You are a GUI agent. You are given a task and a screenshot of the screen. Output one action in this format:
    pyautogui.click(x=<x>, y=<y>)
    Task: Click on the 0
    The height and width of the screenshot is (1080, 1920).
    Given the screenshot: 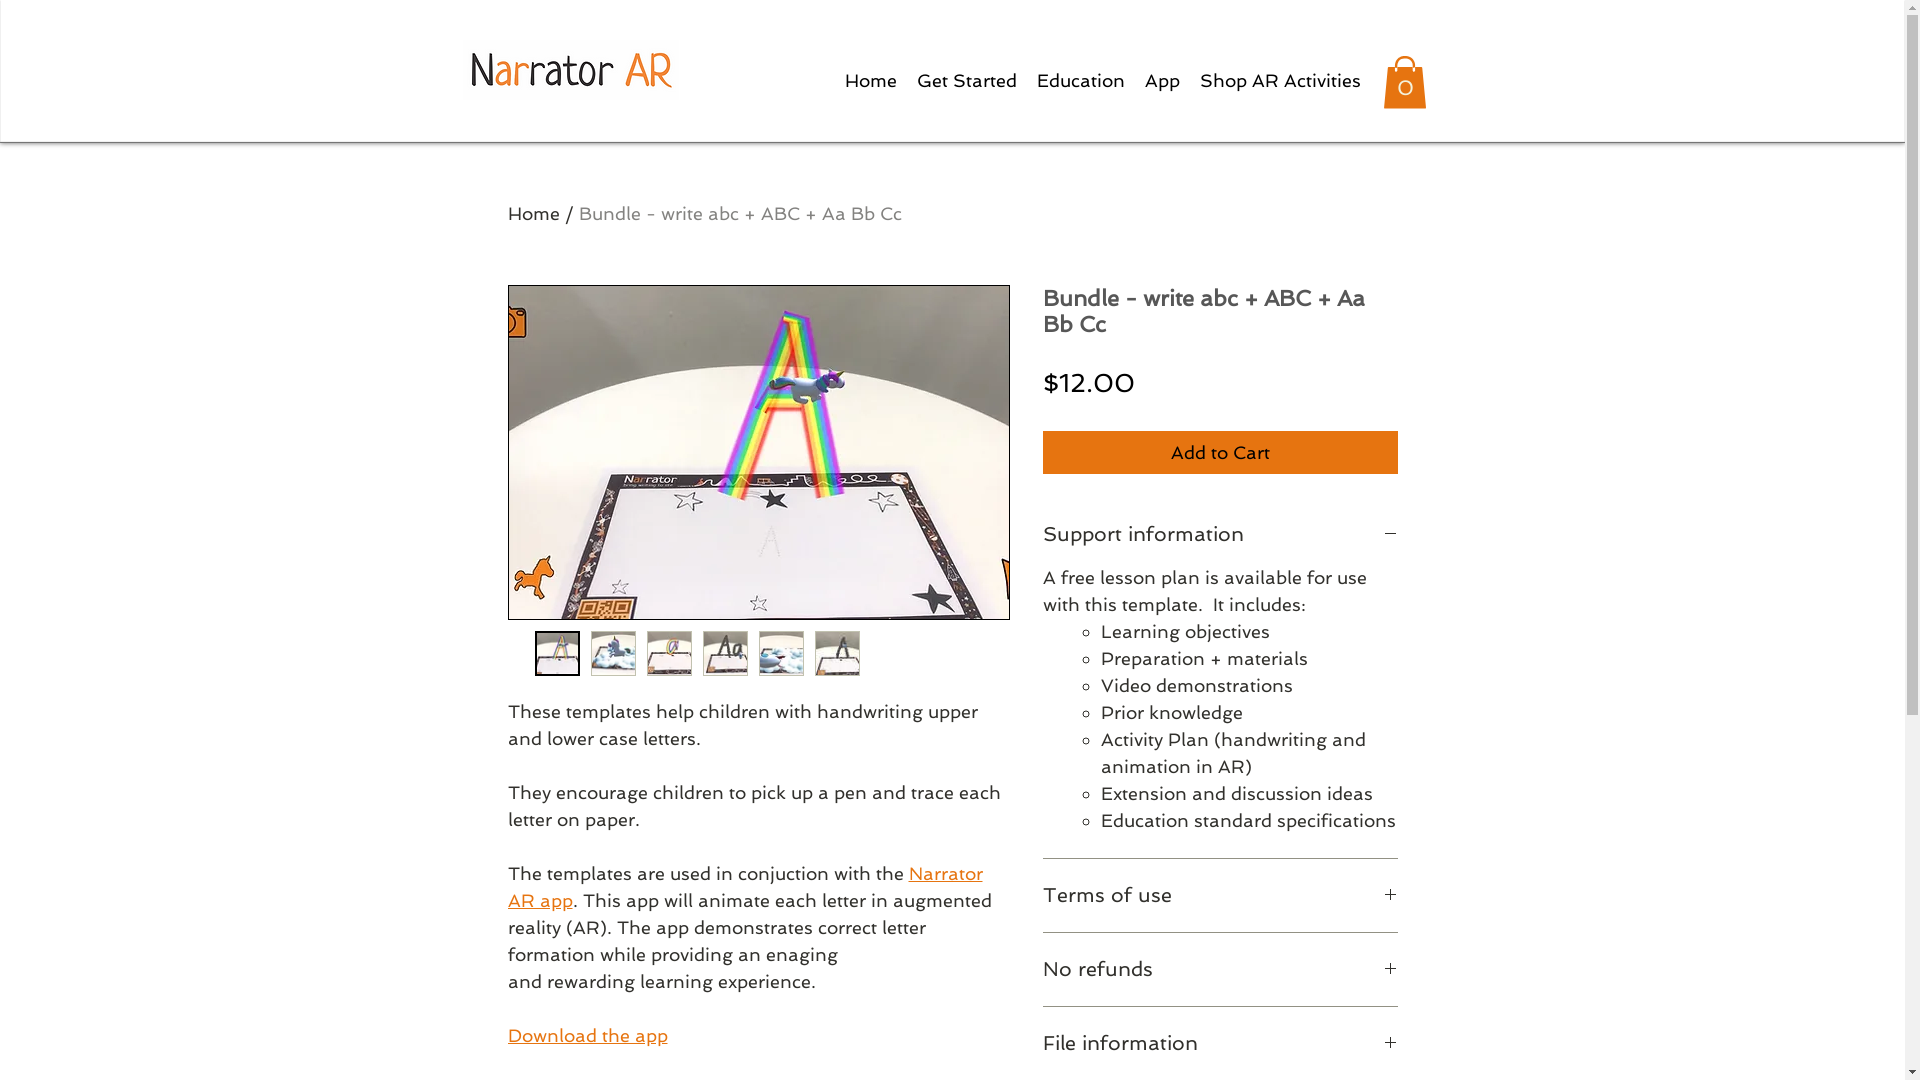 What is the action you would take?
    pyautogui.click(x=1404, y=82)
    